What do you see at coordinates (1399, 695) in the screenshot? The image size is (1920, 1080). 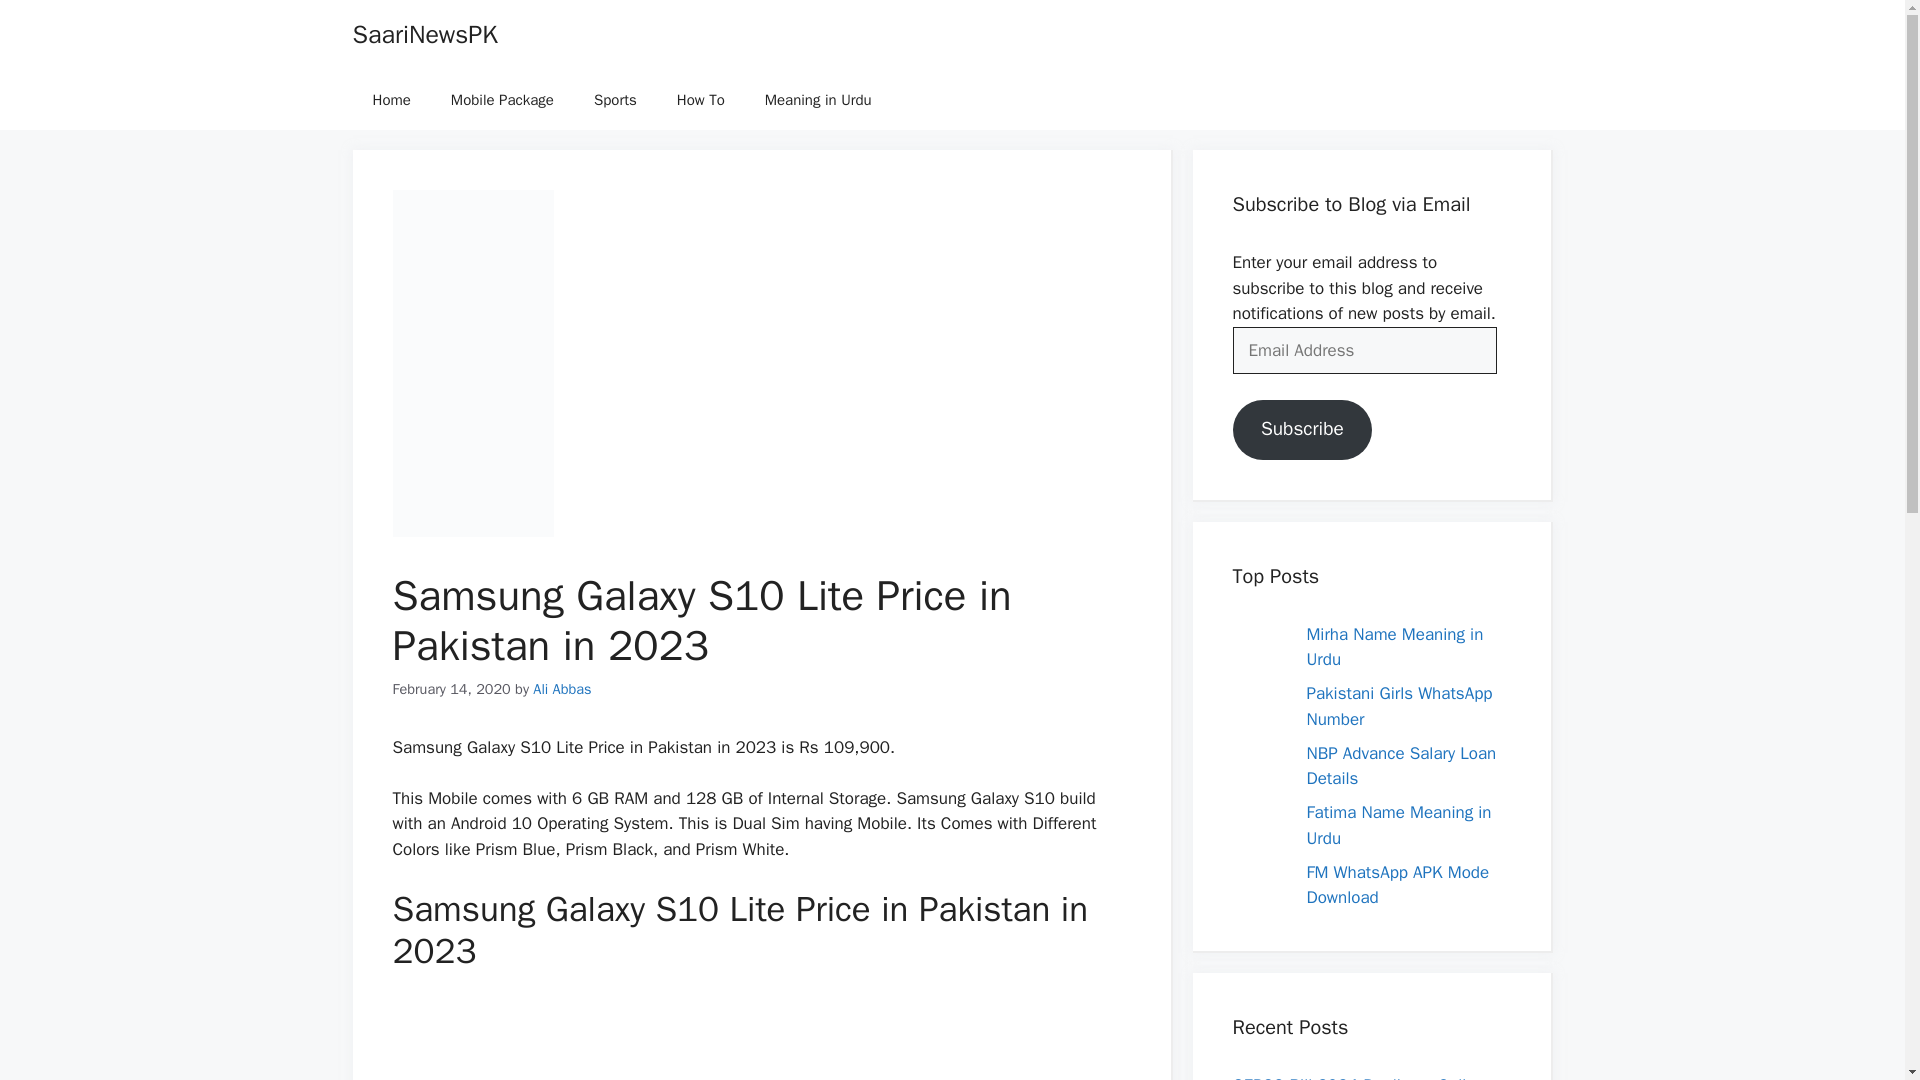 I see `NA4 WhatsApp Download APK Latest` at bounding box center [1399, 695].